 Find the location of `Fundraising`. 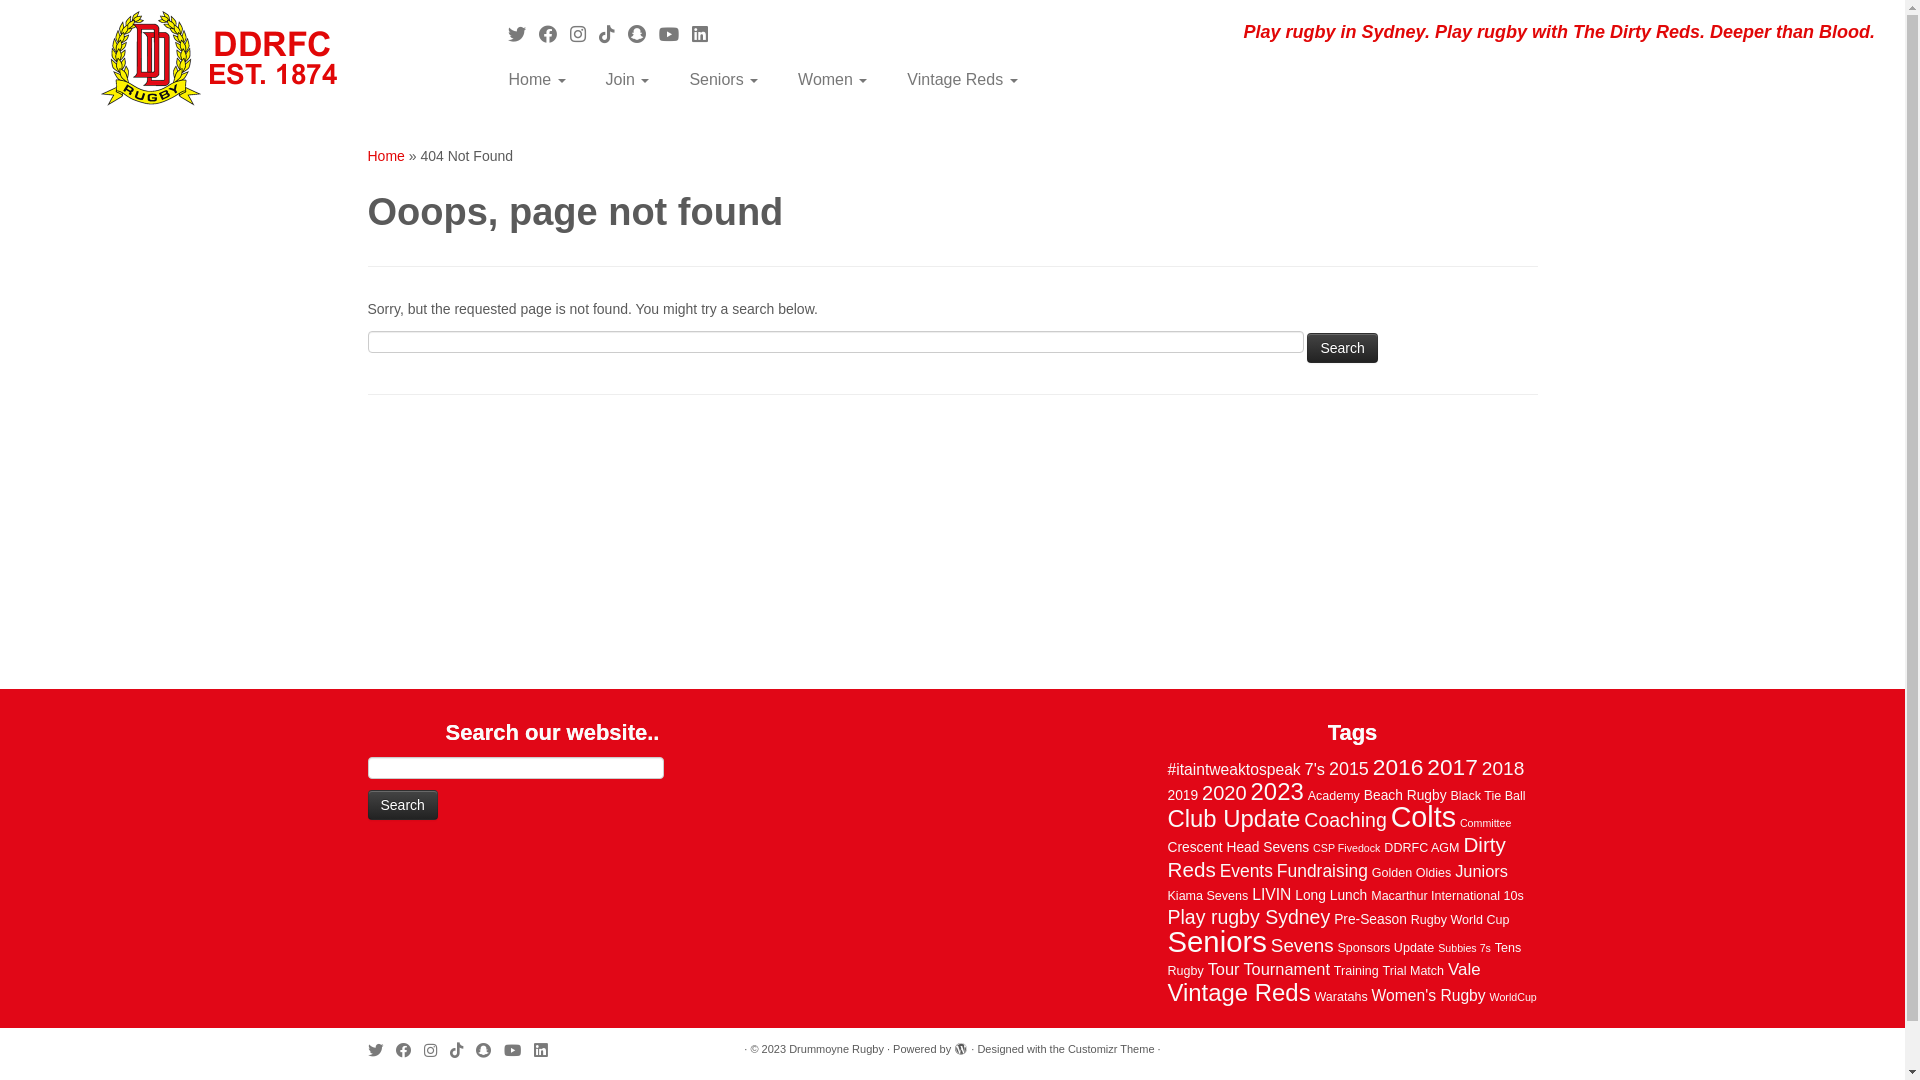

Fundraising is located at coordinates (1322, 871).